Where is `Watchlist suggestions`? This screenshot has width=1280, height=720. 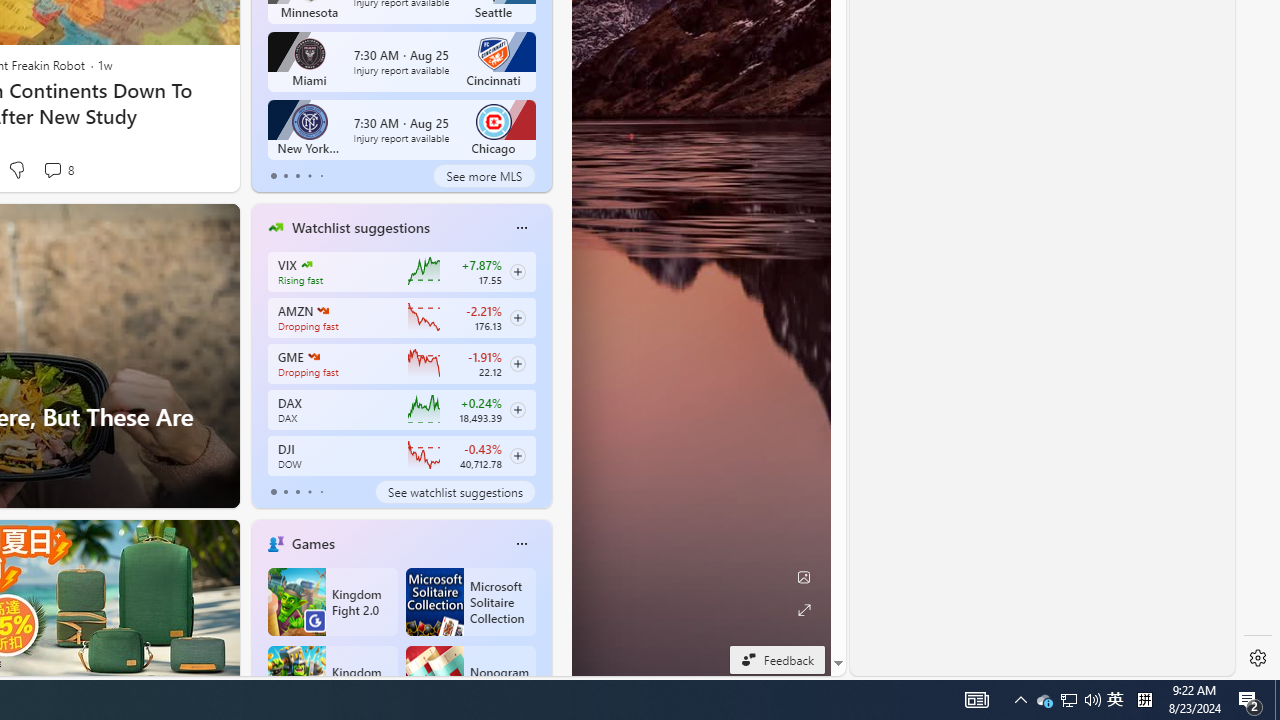
Watchlist suggestions is located at coordinates (360, 227).